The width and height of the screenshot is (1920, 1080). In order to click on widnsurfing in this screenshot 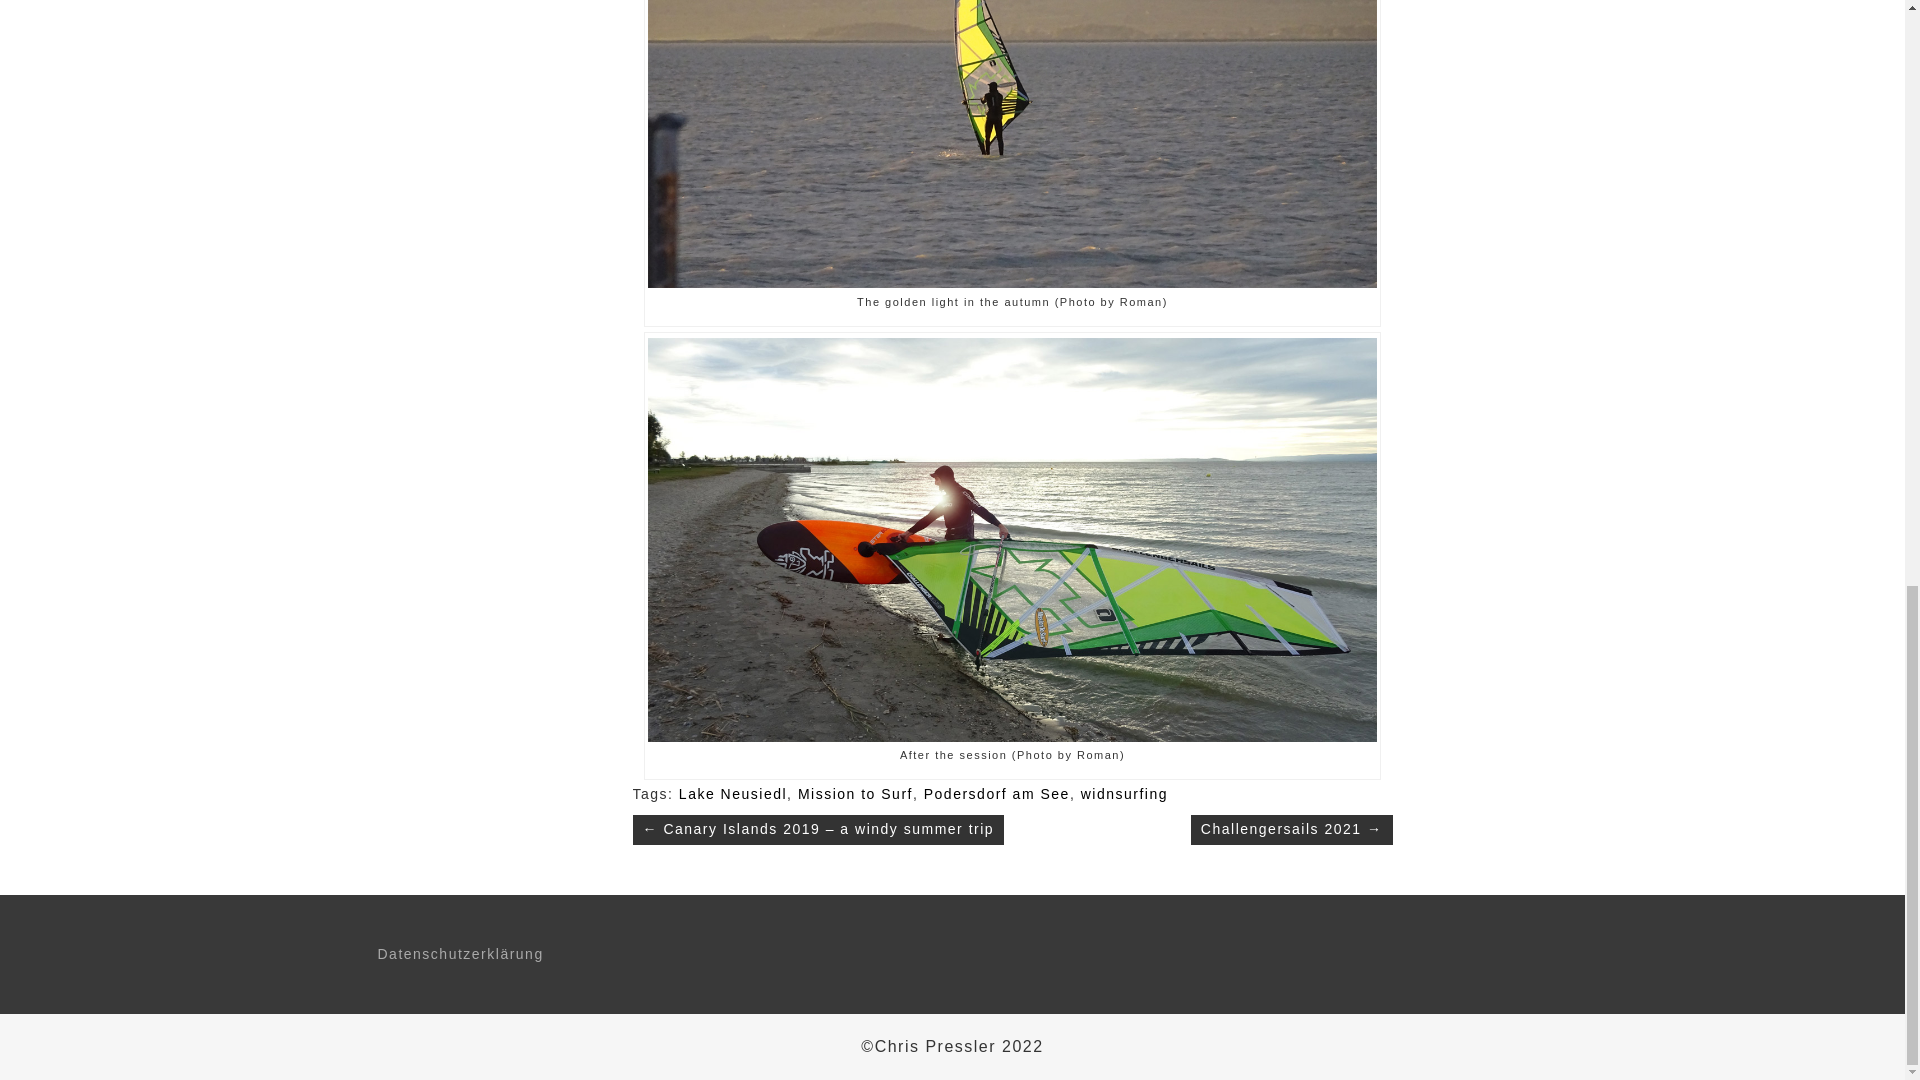, I will do `click(1124, 794)`.